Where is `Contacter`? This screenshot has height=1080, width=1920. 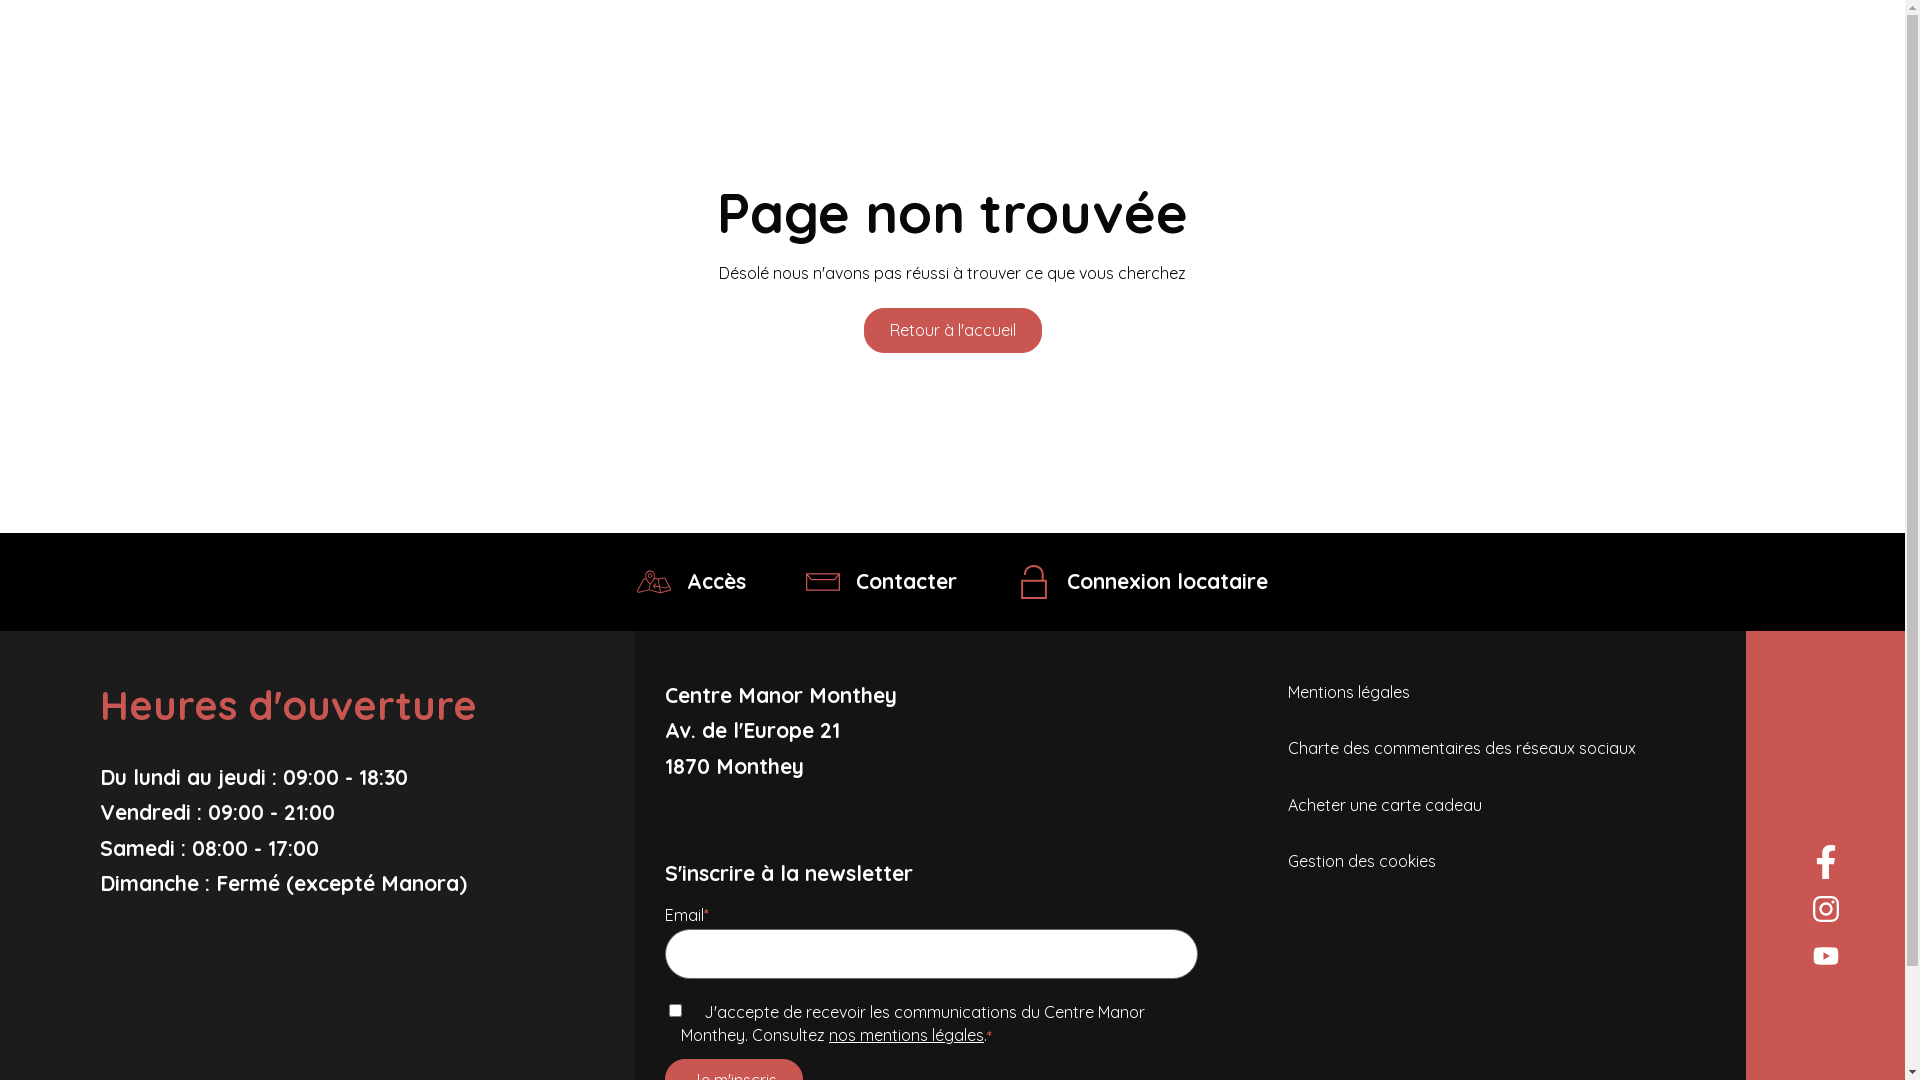 Contacter is located at coordinates (882, 582).